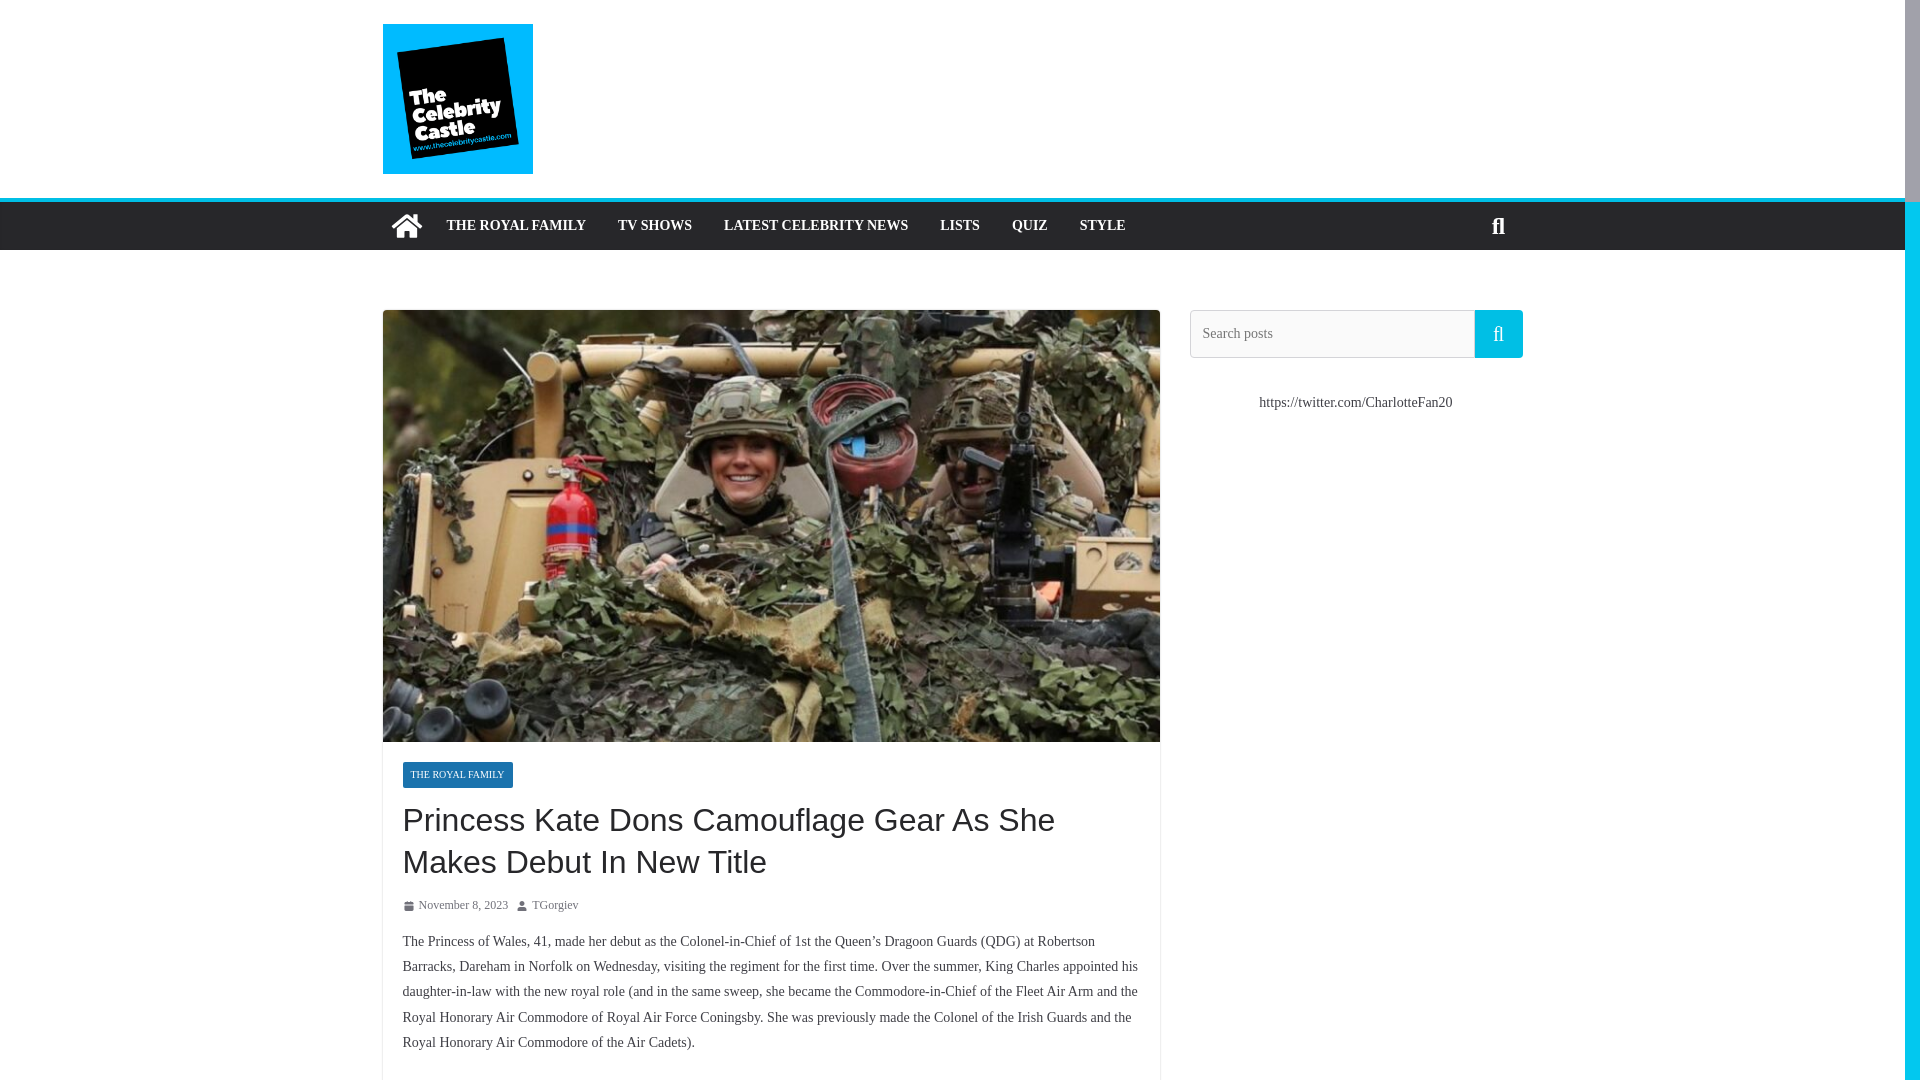 The image size is (1920, 1080). What do you see at coordinates (515, 225) in the screenshot?
I see `THE ROYAL FAMILY` at bounding box center [515, 225].